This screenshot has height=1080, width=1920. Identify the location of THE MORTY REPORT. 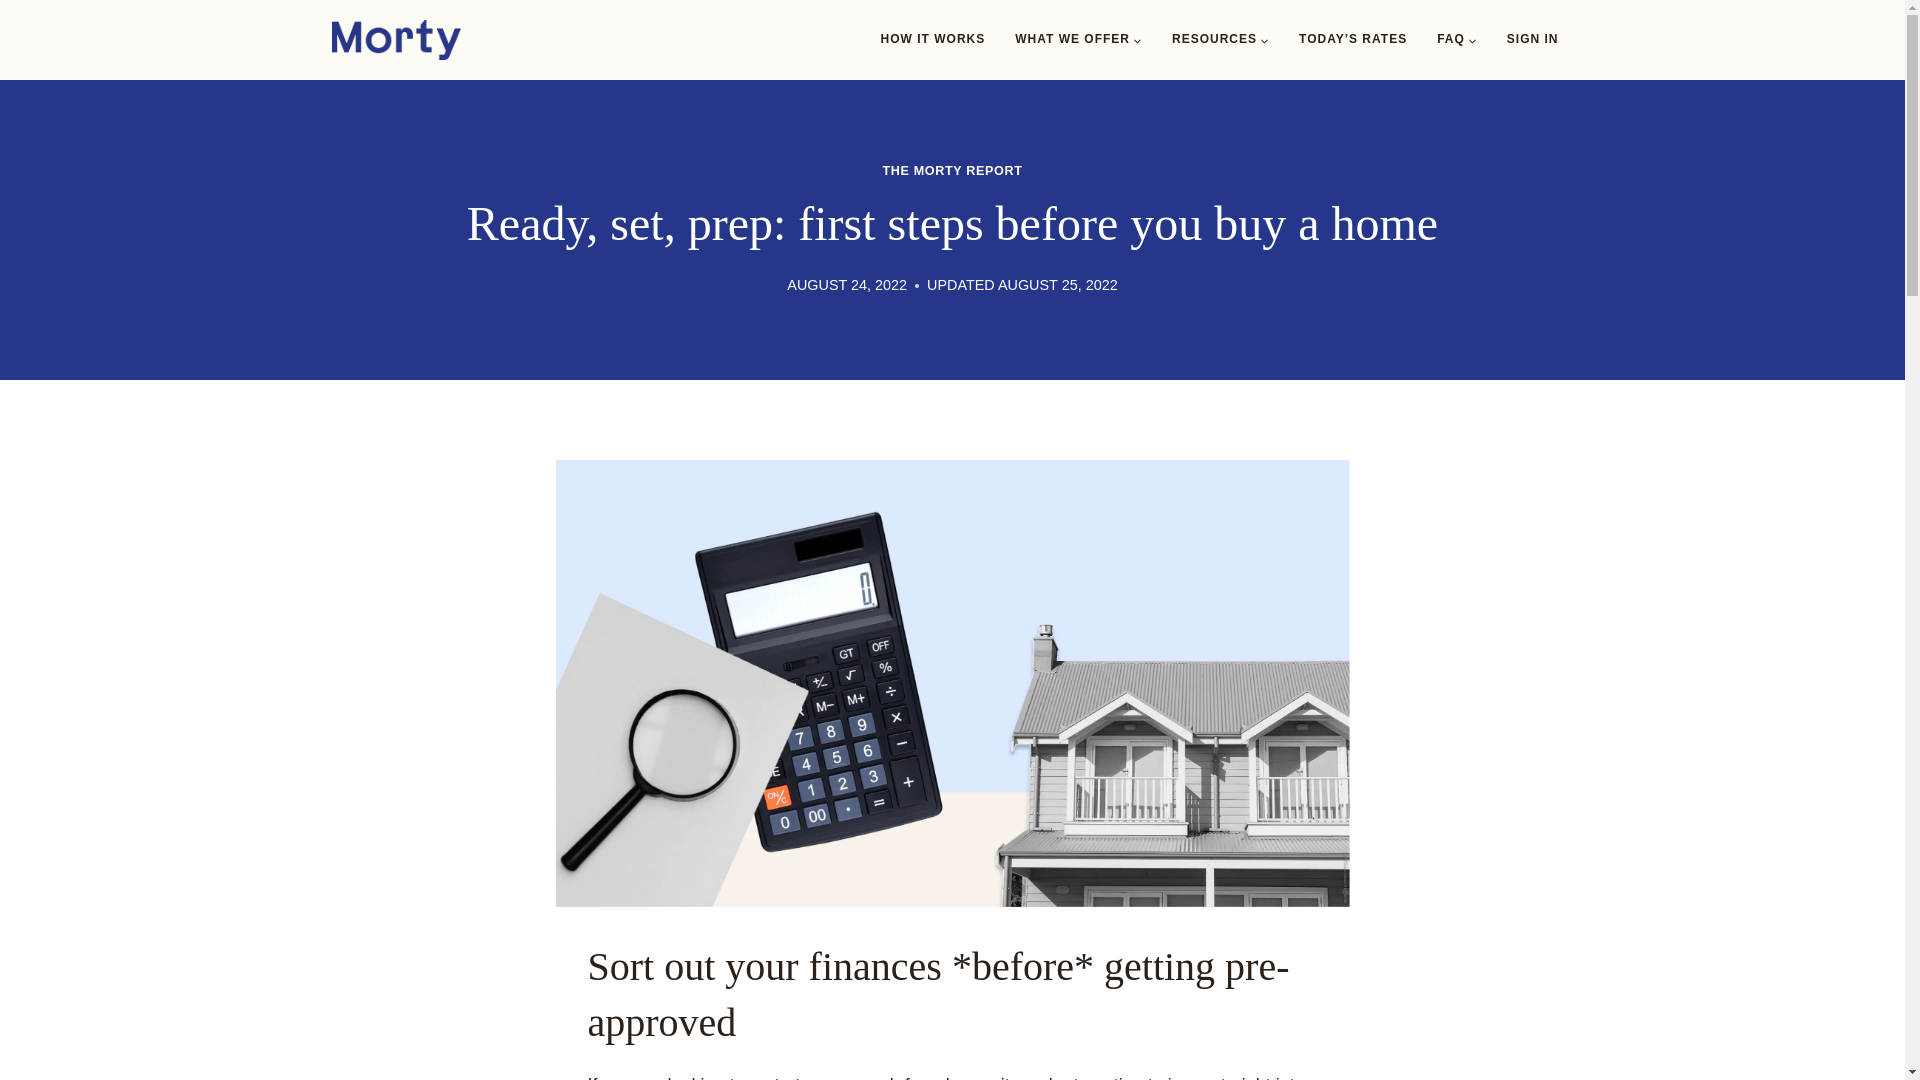
(951, 171).